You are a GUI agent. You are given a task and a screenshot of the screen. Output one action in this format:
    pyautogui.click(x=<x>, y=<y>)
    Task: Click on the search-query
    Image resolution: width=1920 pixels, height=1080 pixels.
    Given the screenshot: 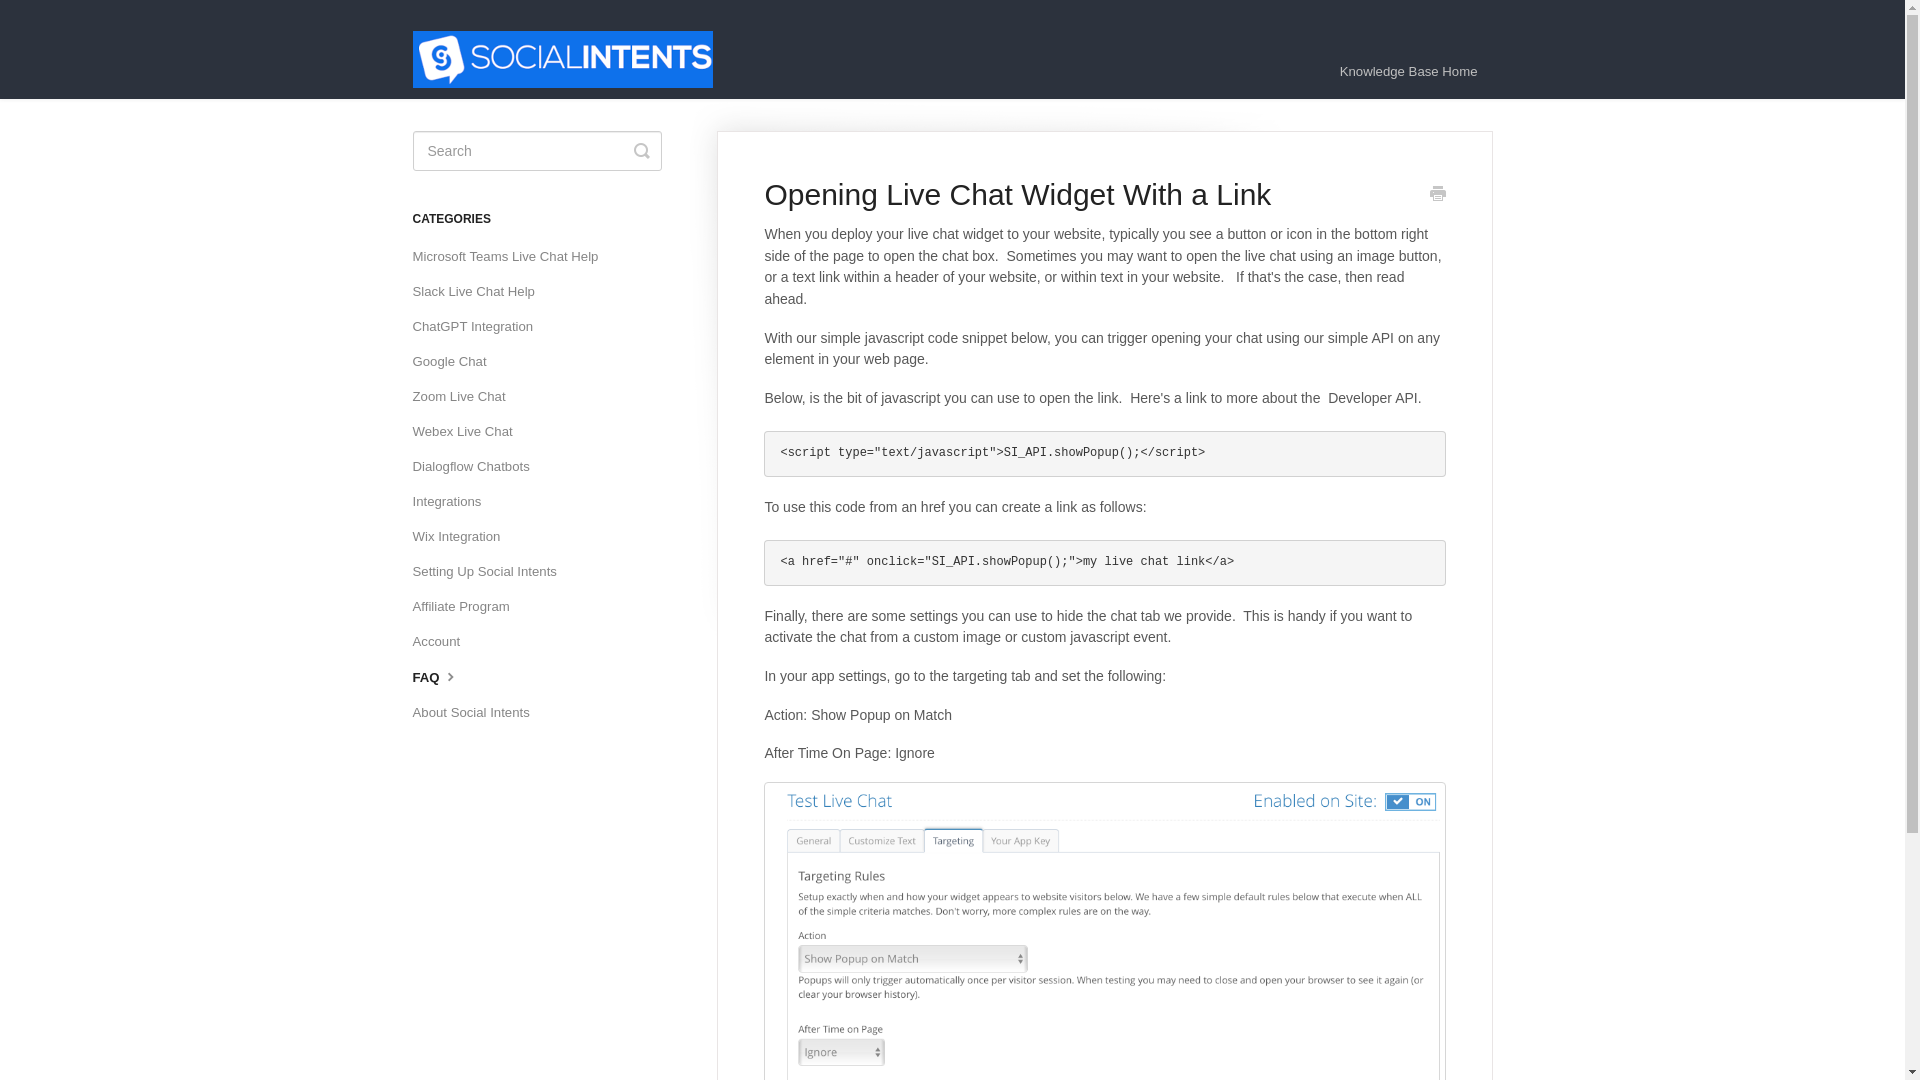 What is the action you would take?
    pyautogui.click(x=536, y=150)
    